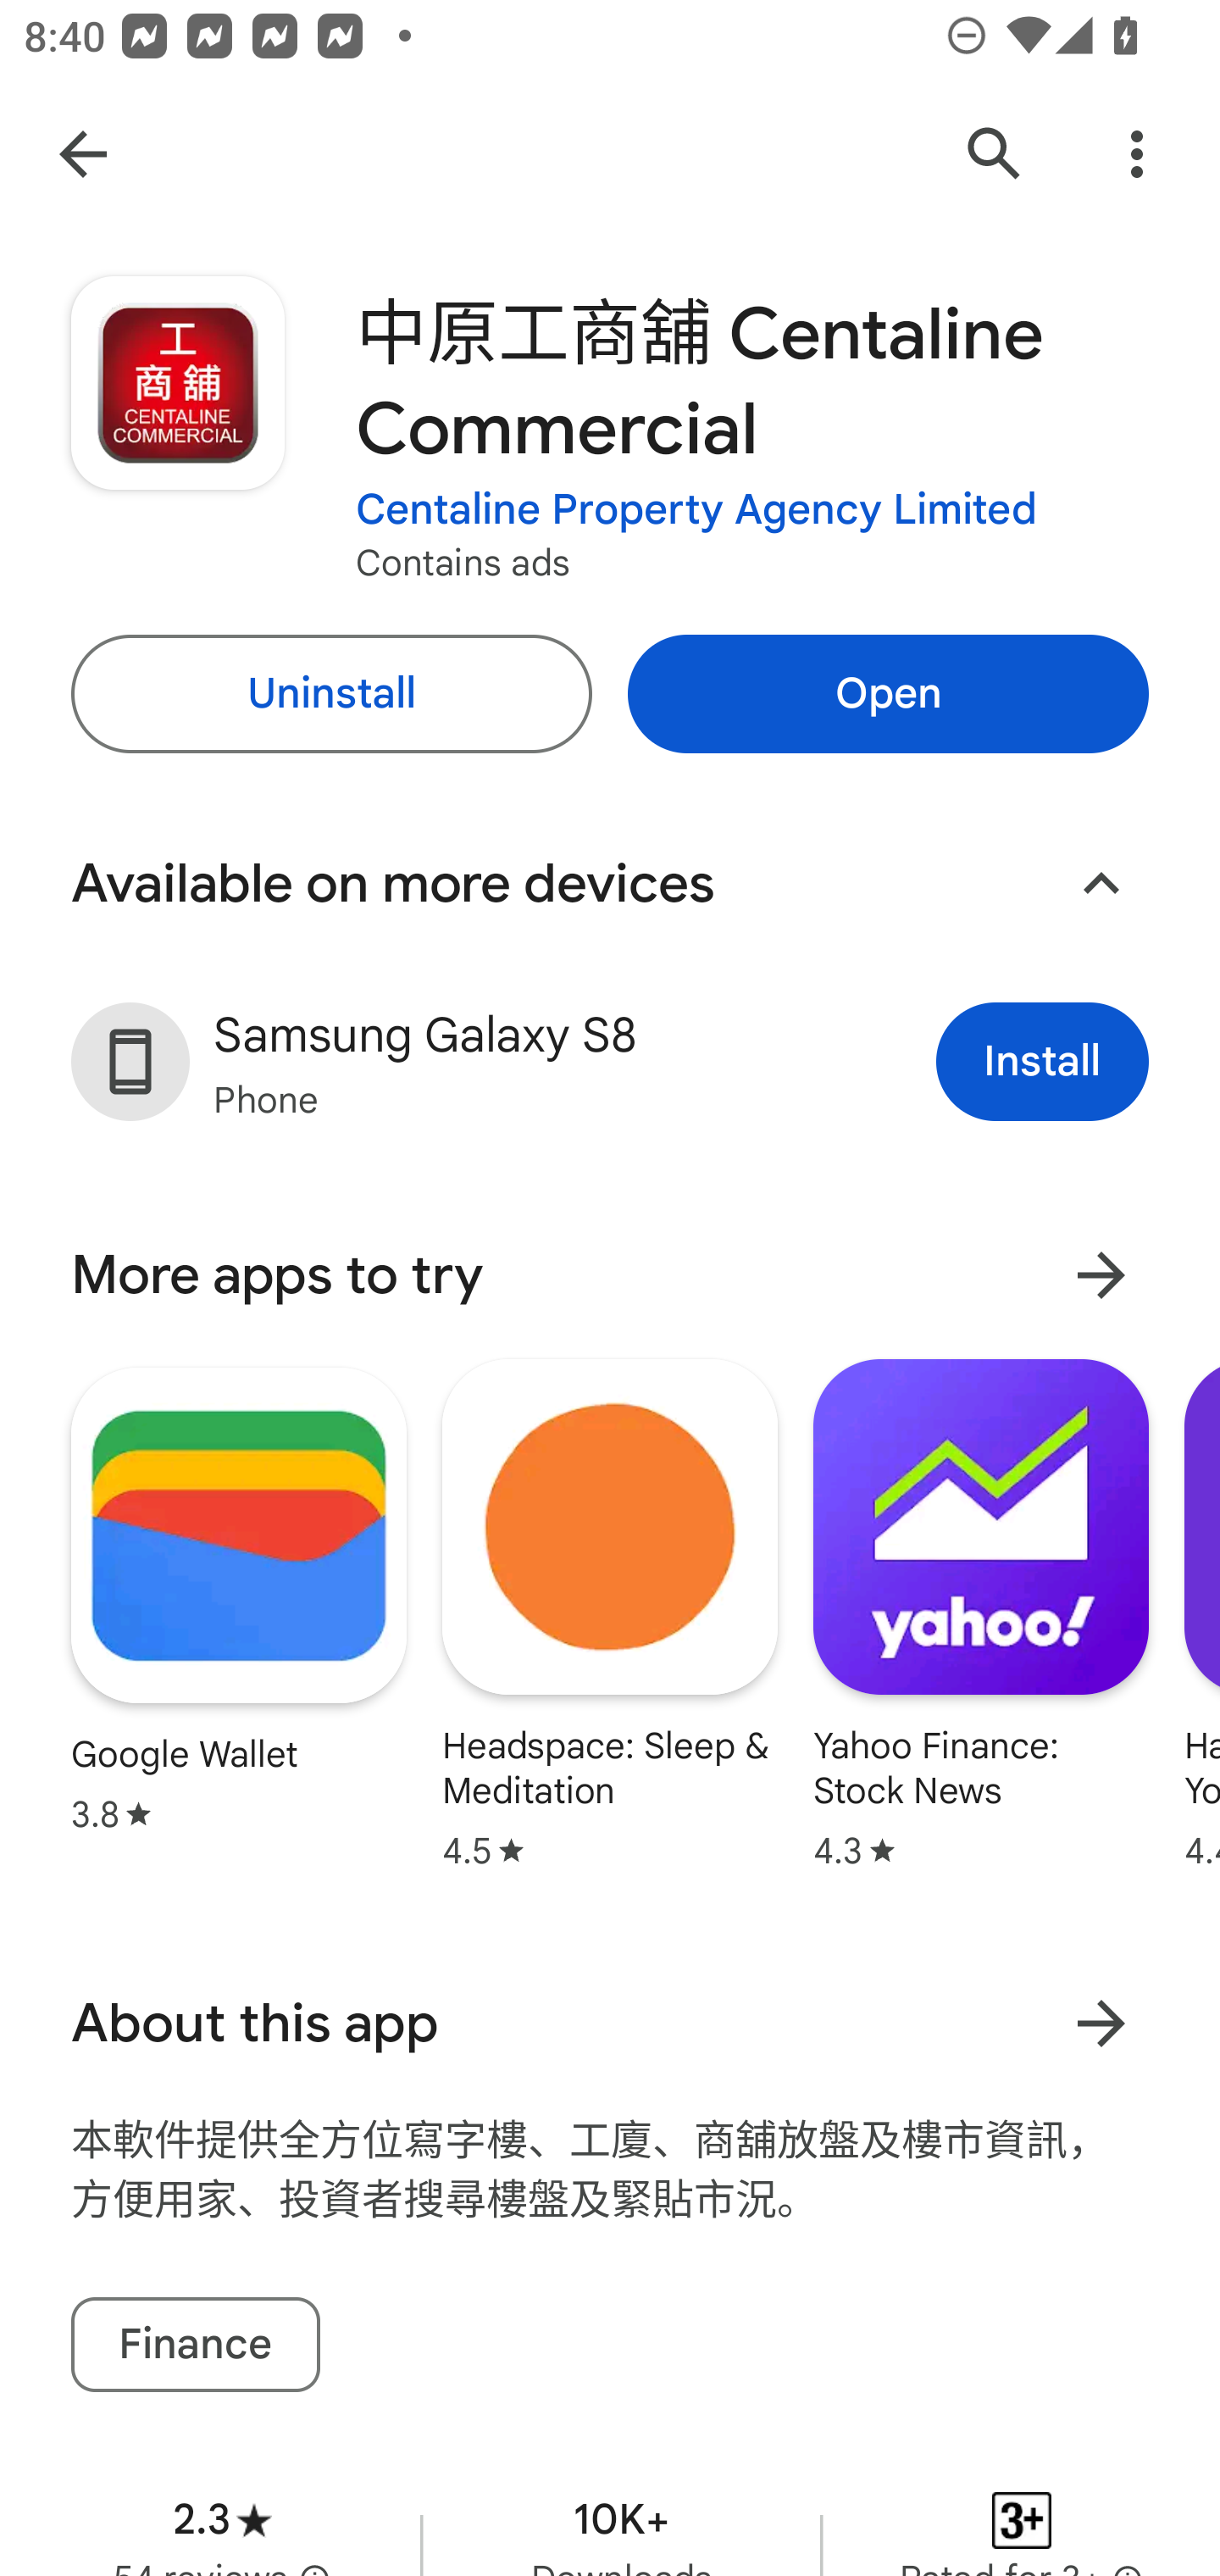 This screenshot has height=2576, width=1220. Describe the element at coordinates (83, 154) in the screenshot. I see `Navigate up` at that location.